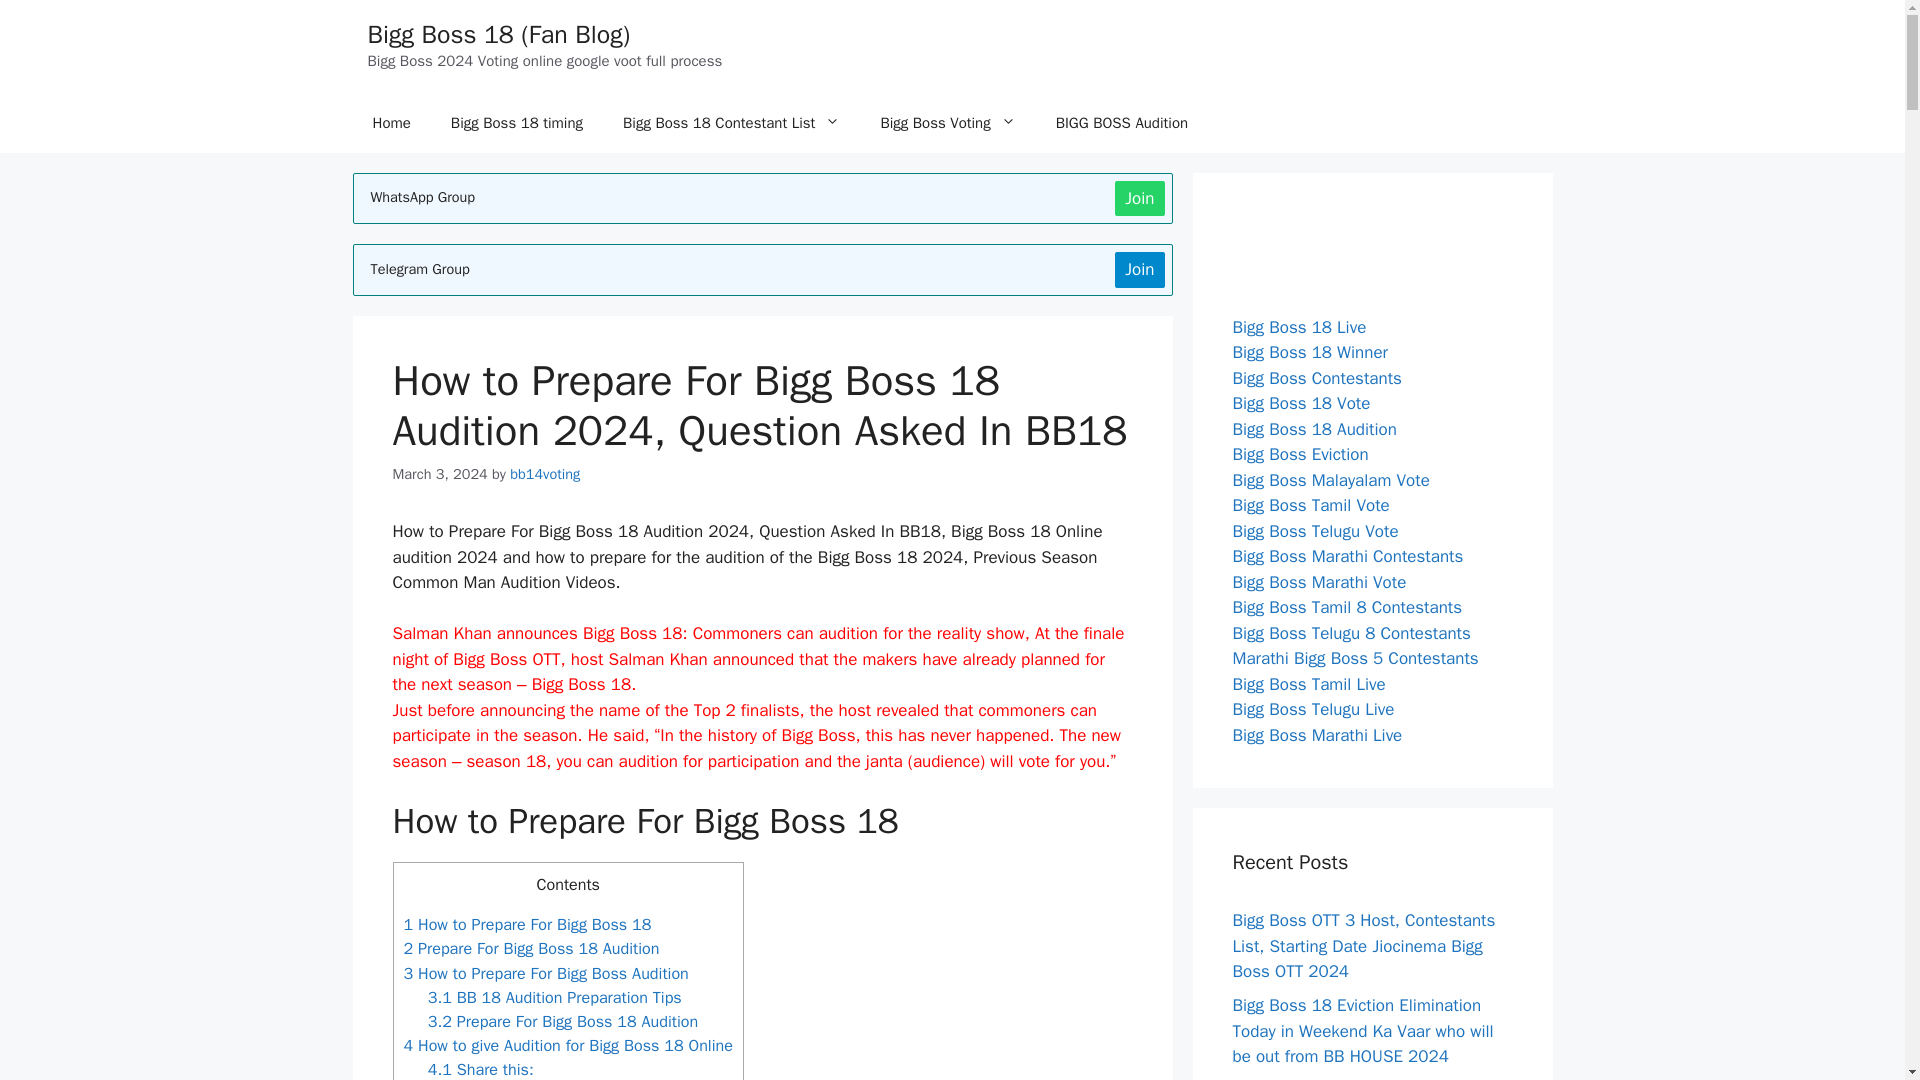 The height and width of the screenshot is (1080, 1920). What do you see at coordinates (546, 973) in the screenshot?
I see `3 How to Prepare For Bigg Boss Audition` at bounding box center [546, 973].